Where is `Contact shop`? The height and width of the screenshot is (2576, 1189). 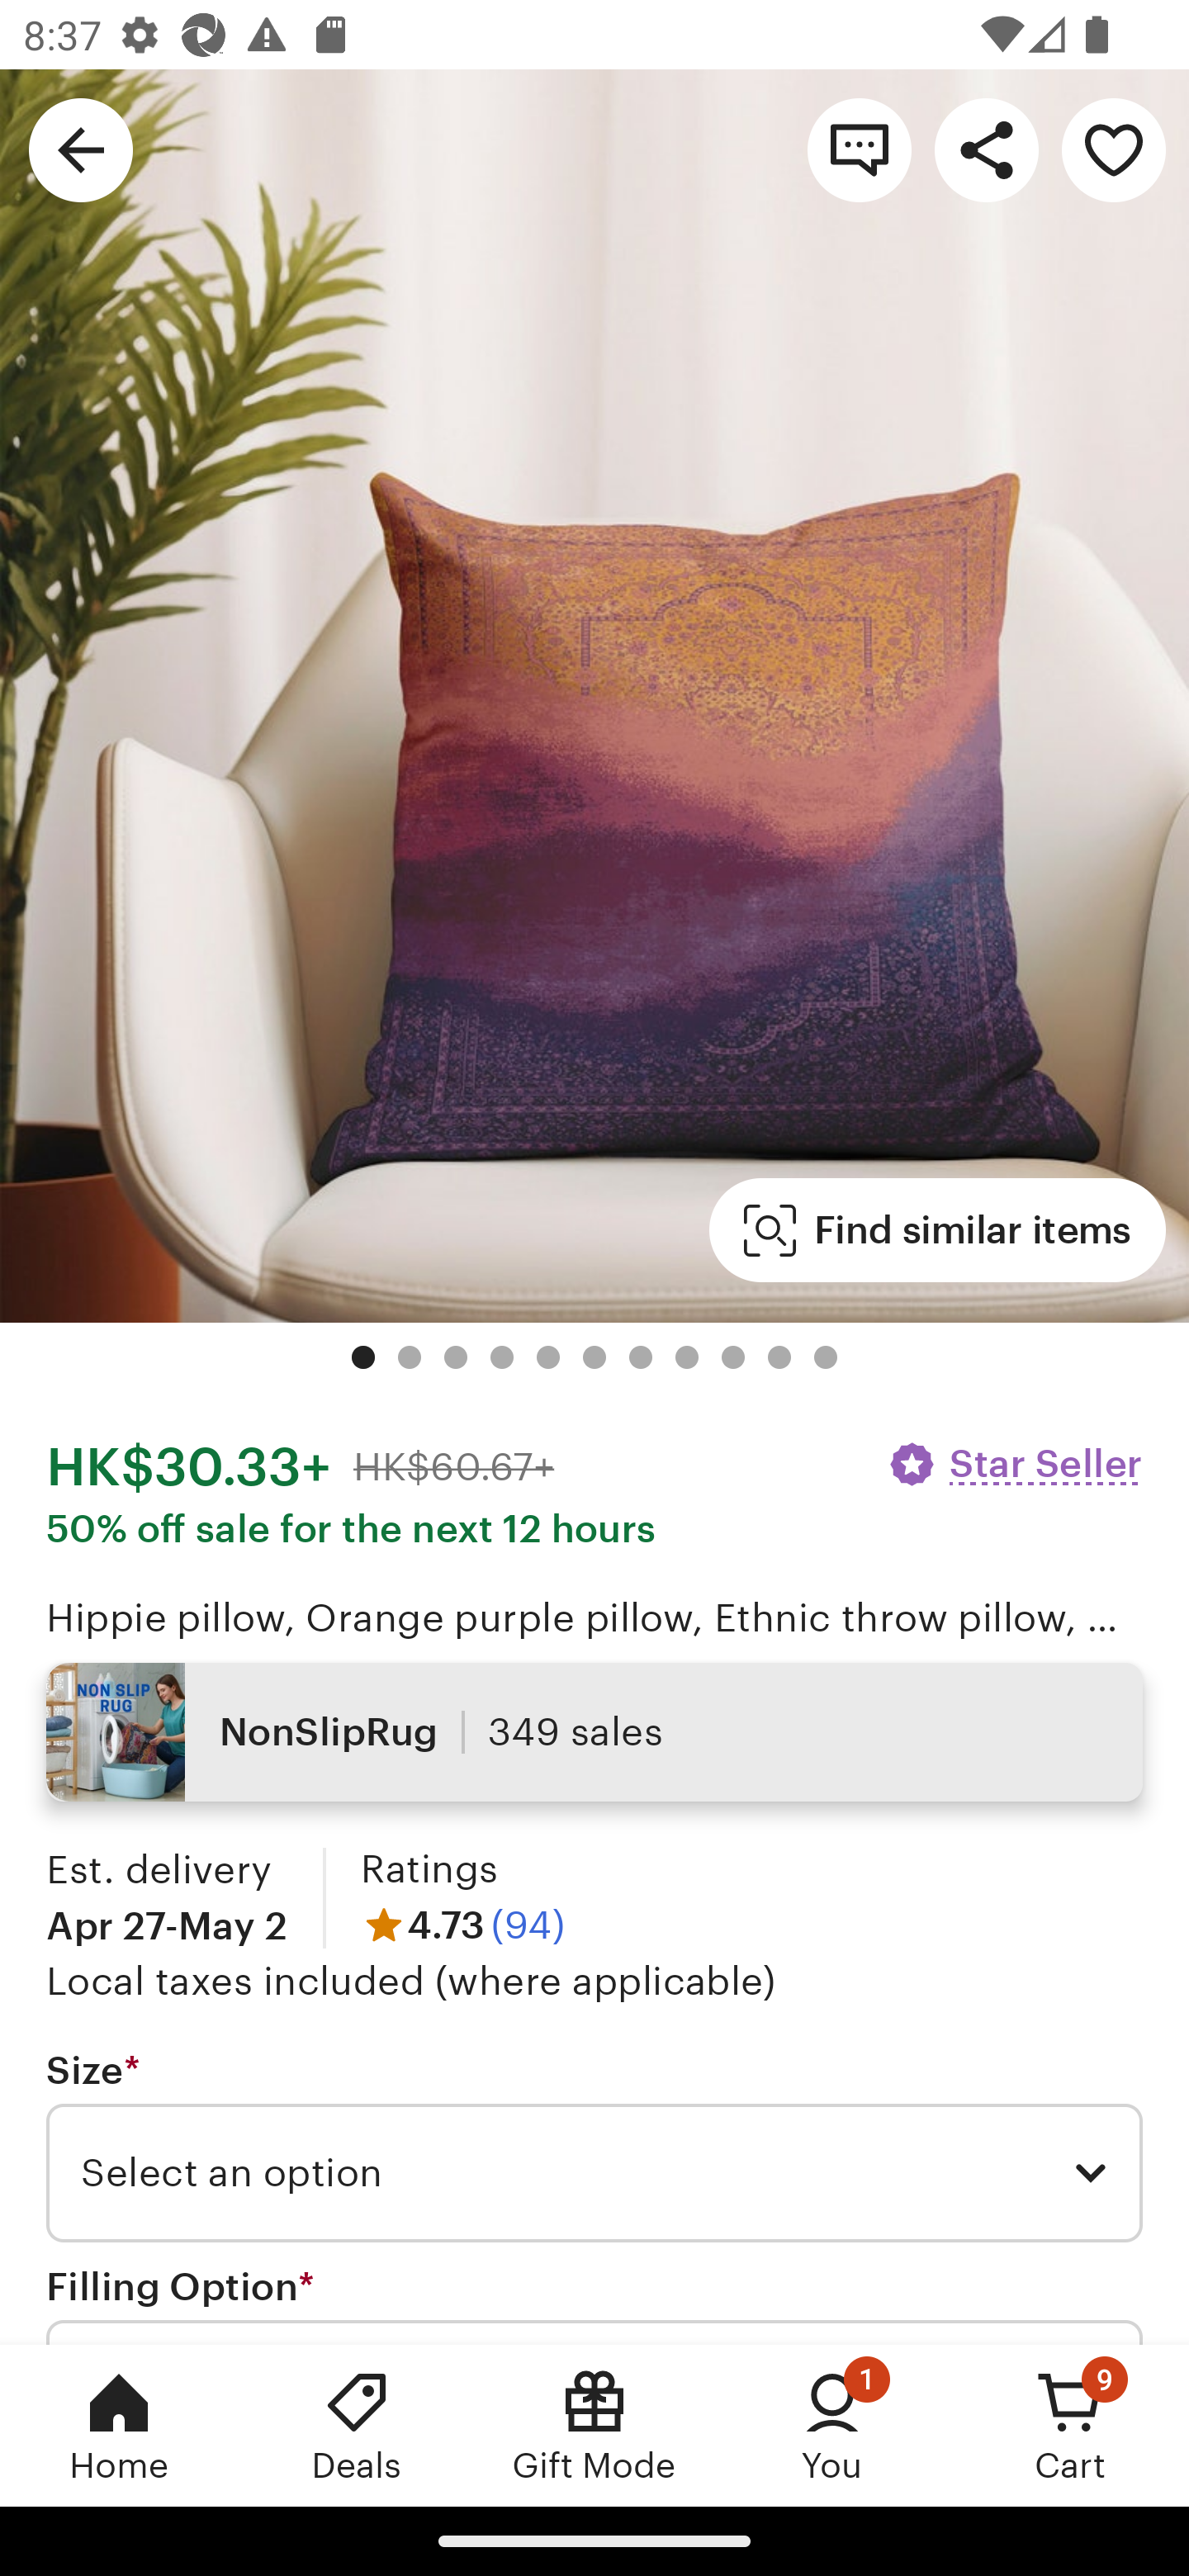 Contact shop is located at coordinates (859, 149).